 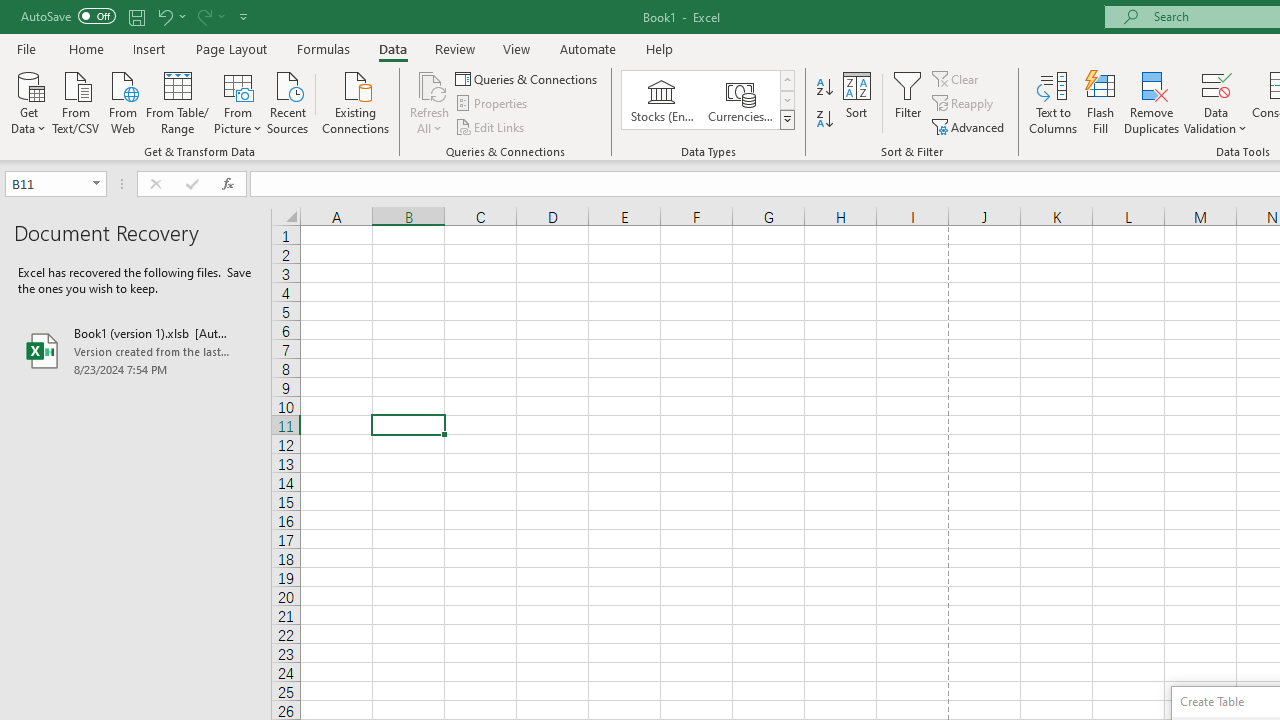 I want to click on Book1 (version 1).xlsb  [AutoRecovered], so click(x=136, y=350).